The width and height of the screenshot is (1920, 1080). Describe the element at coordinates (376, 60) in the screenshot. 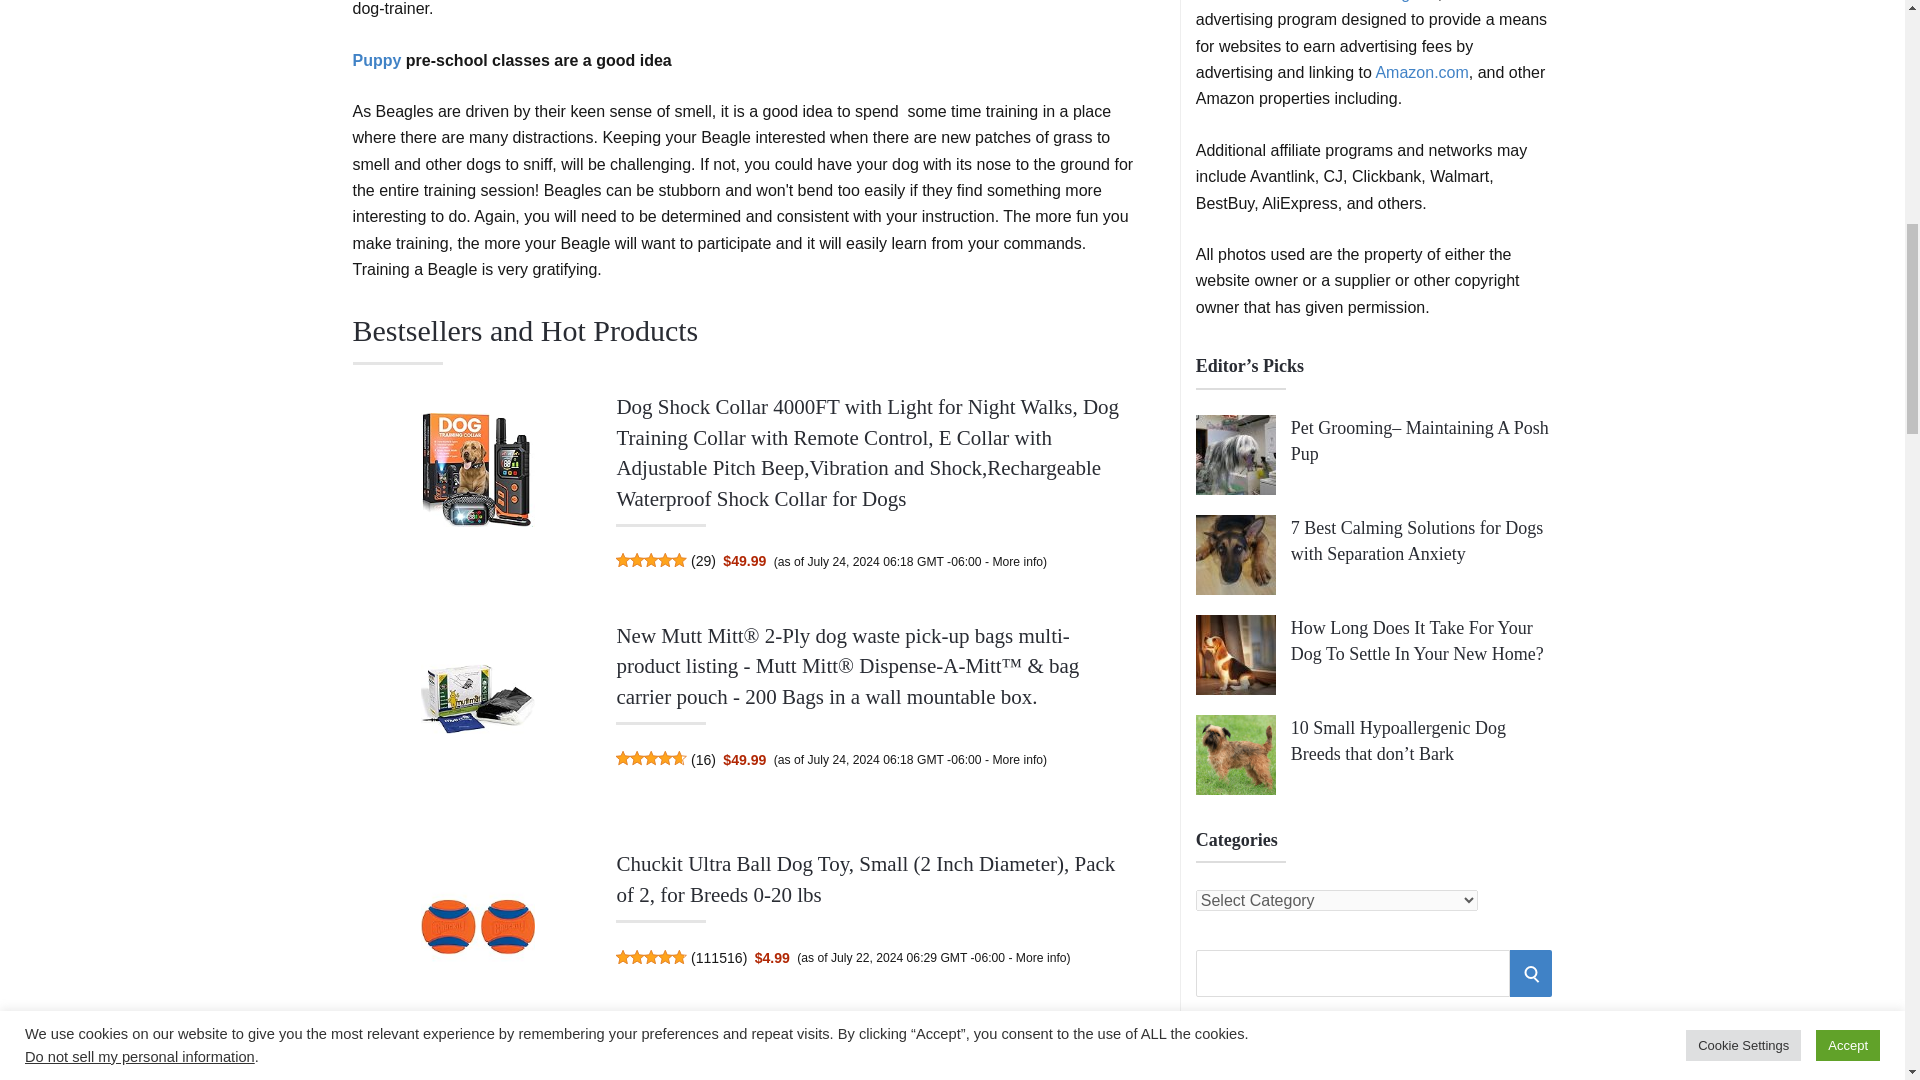

I see `Posts tagged with puppy` at that location.